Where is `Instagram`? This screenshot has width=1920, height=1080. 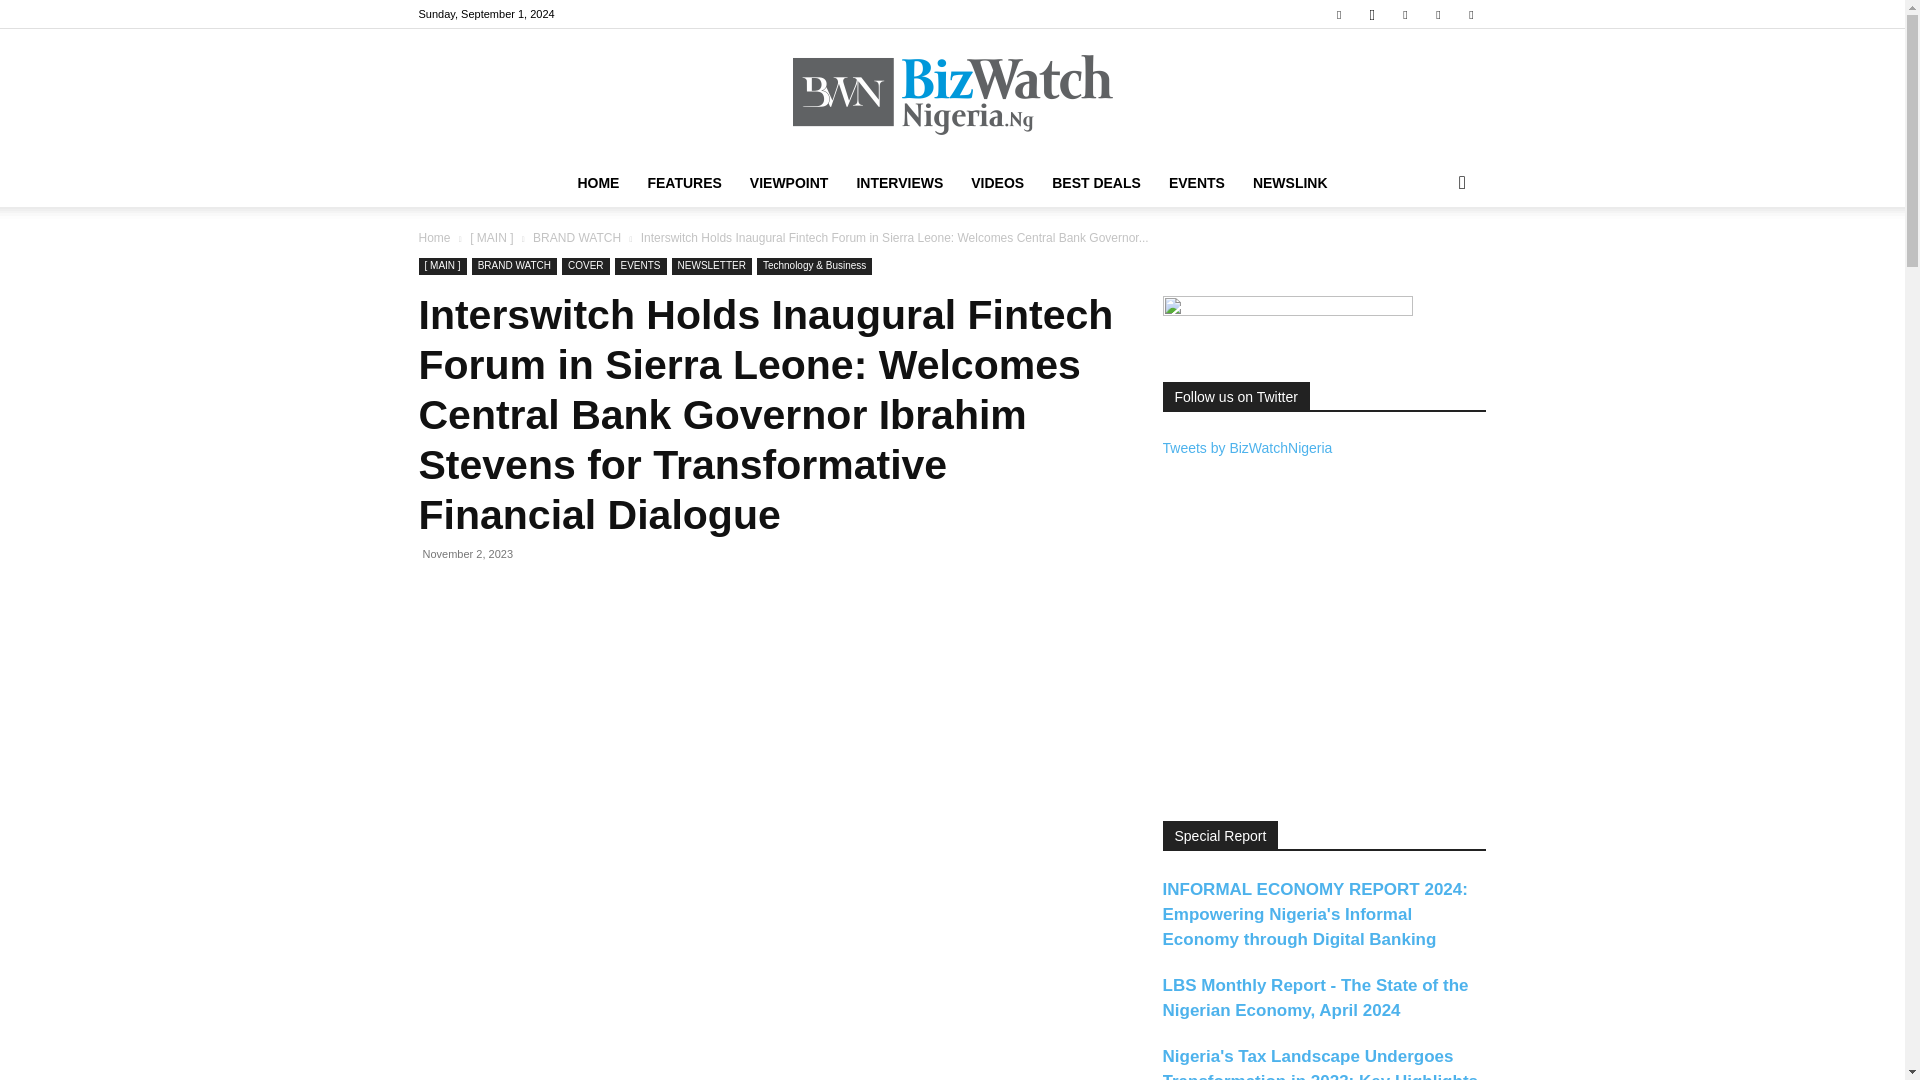 Instagram is located at coordinates (1372, 14).